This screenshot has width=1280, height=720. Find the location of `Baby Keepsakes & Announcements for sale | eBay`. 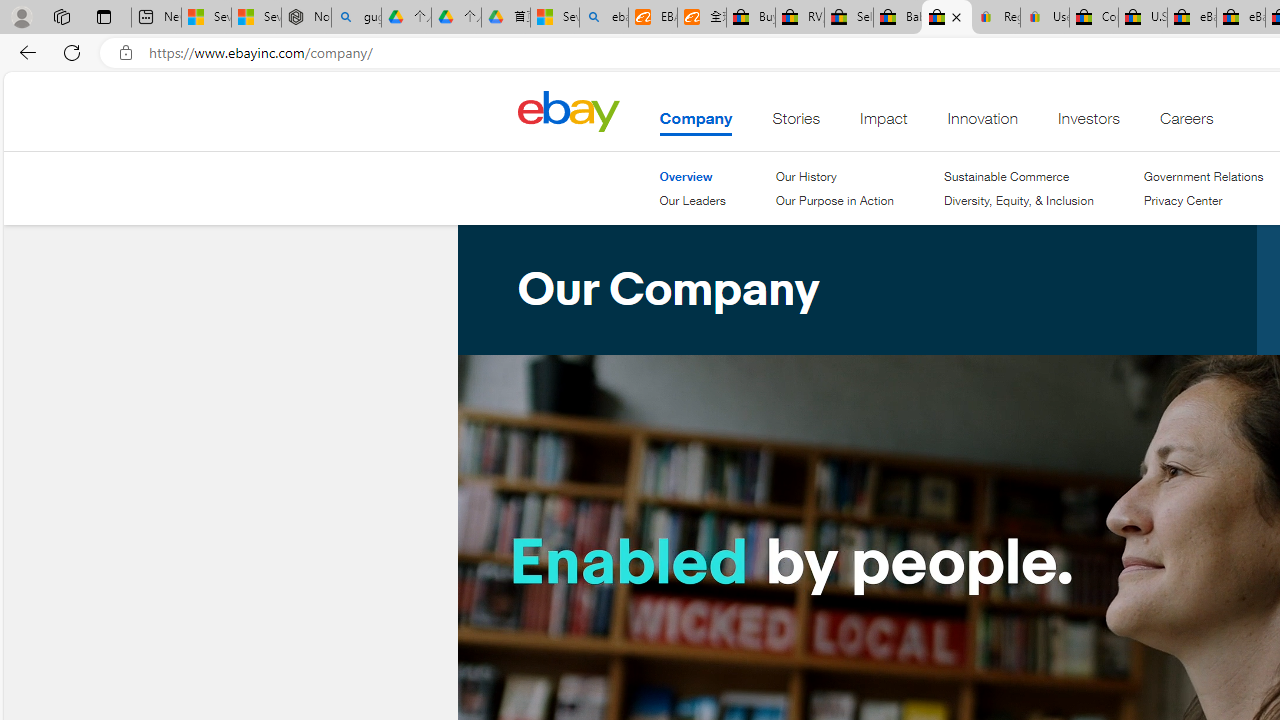

Baby Keepsakes & Announcements for sale | eBay is located at coordinates (898, 18).